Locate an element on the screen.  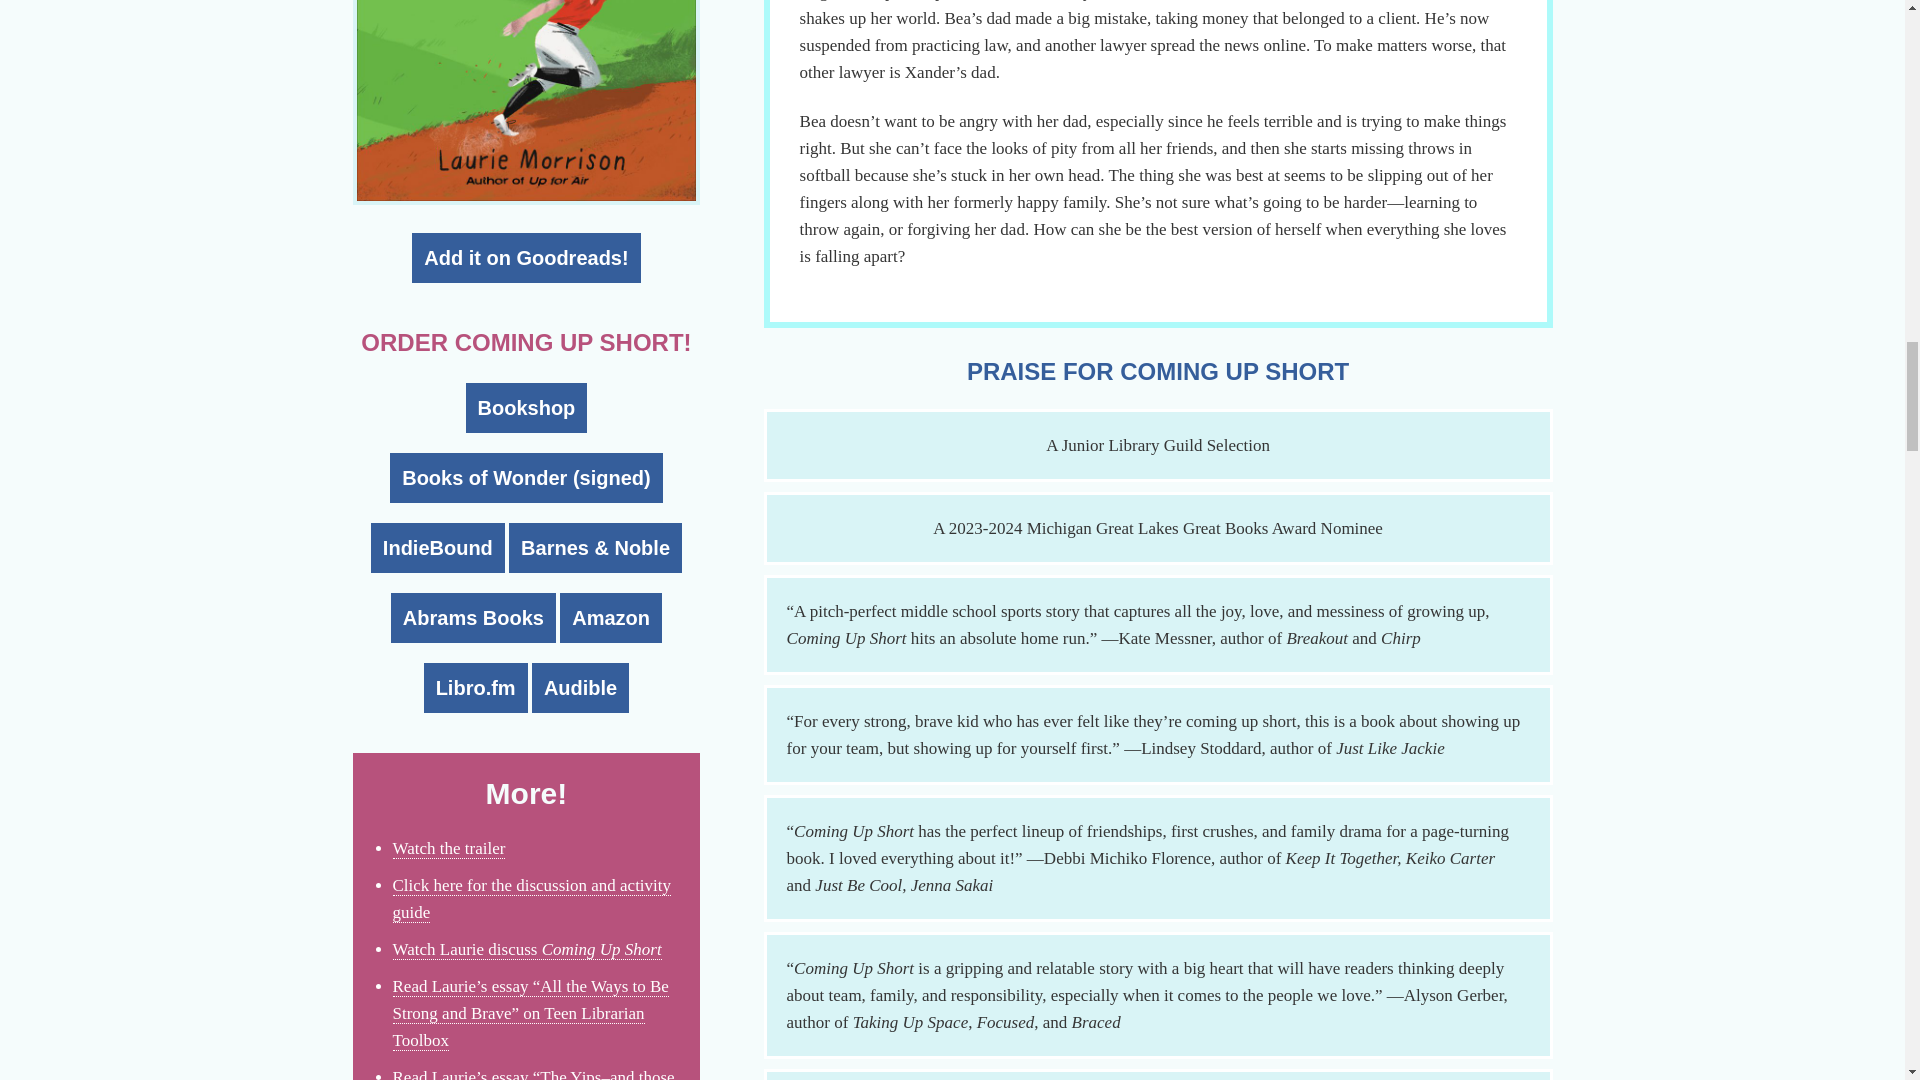
IndieBound is located at coordinates (437, 548).